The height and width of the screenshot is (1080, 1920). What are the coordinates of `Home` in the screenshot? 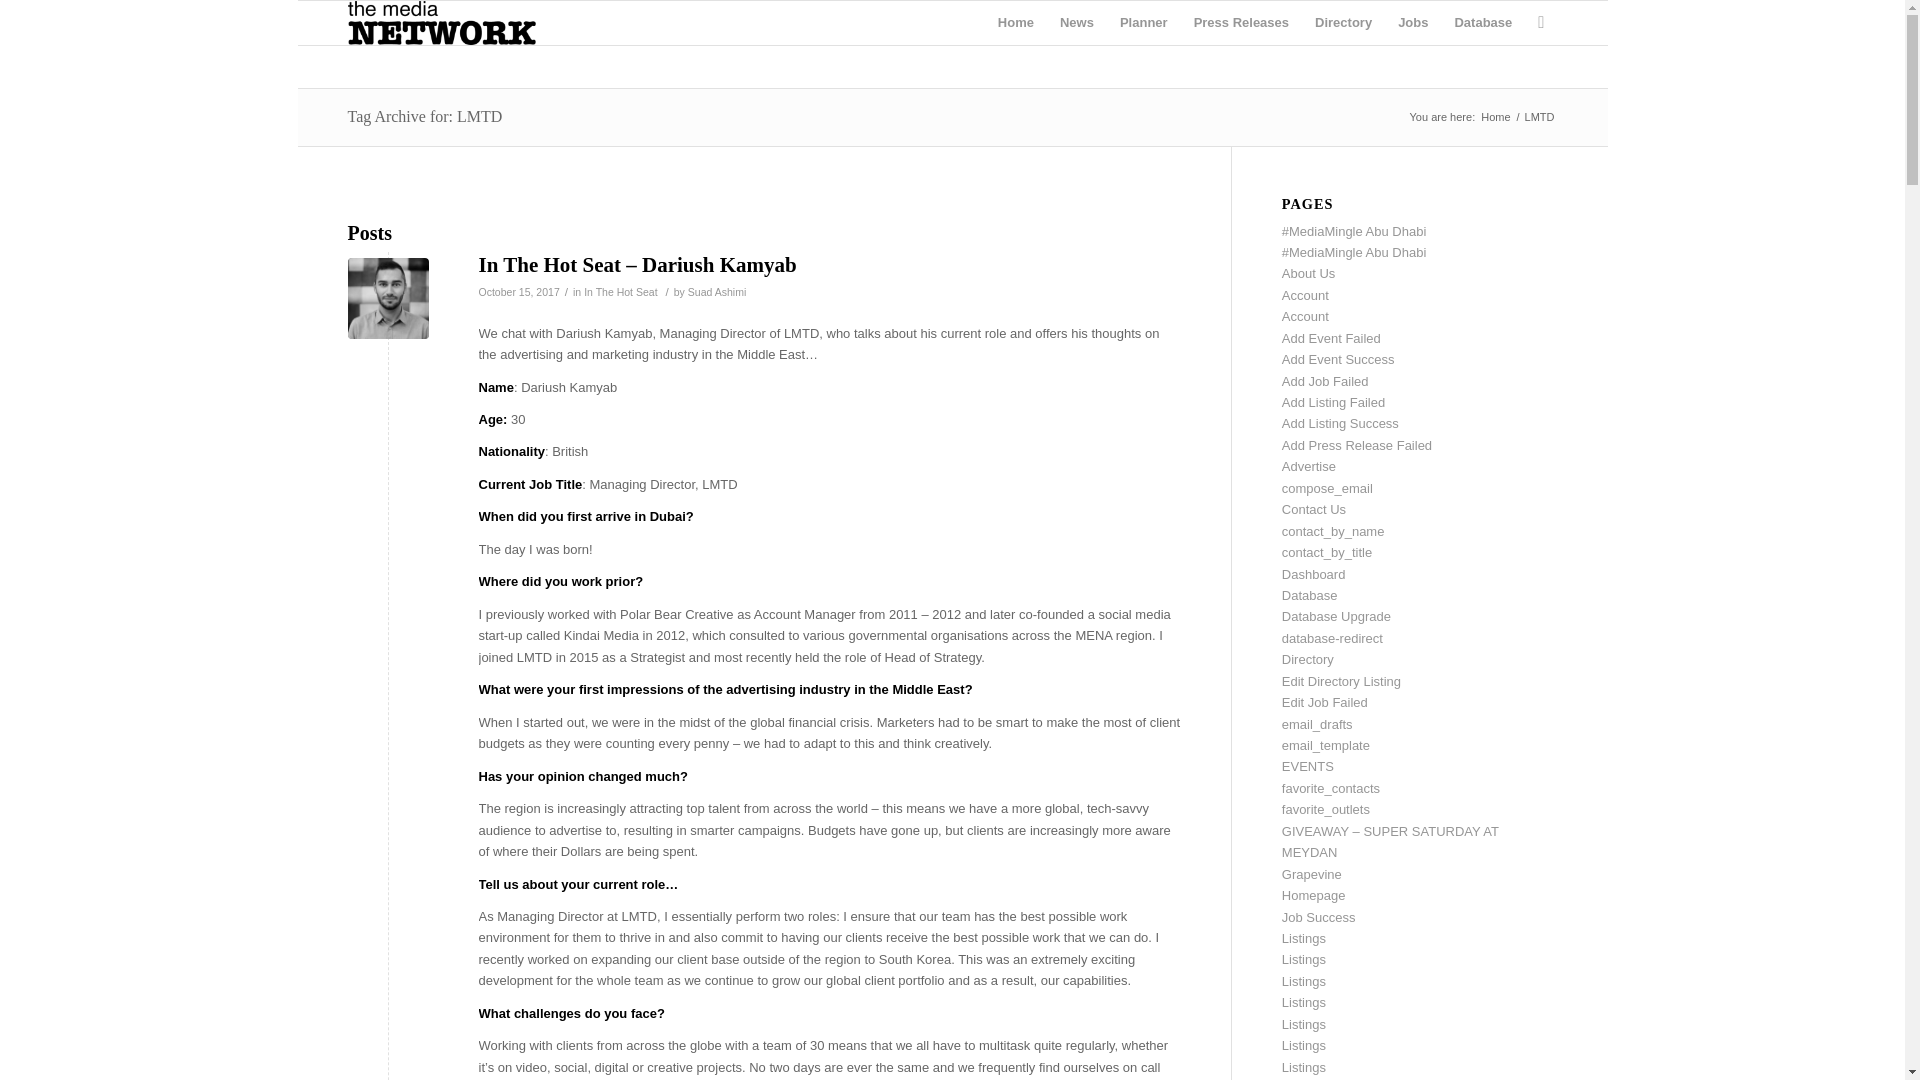 It's located at (1015, 23).